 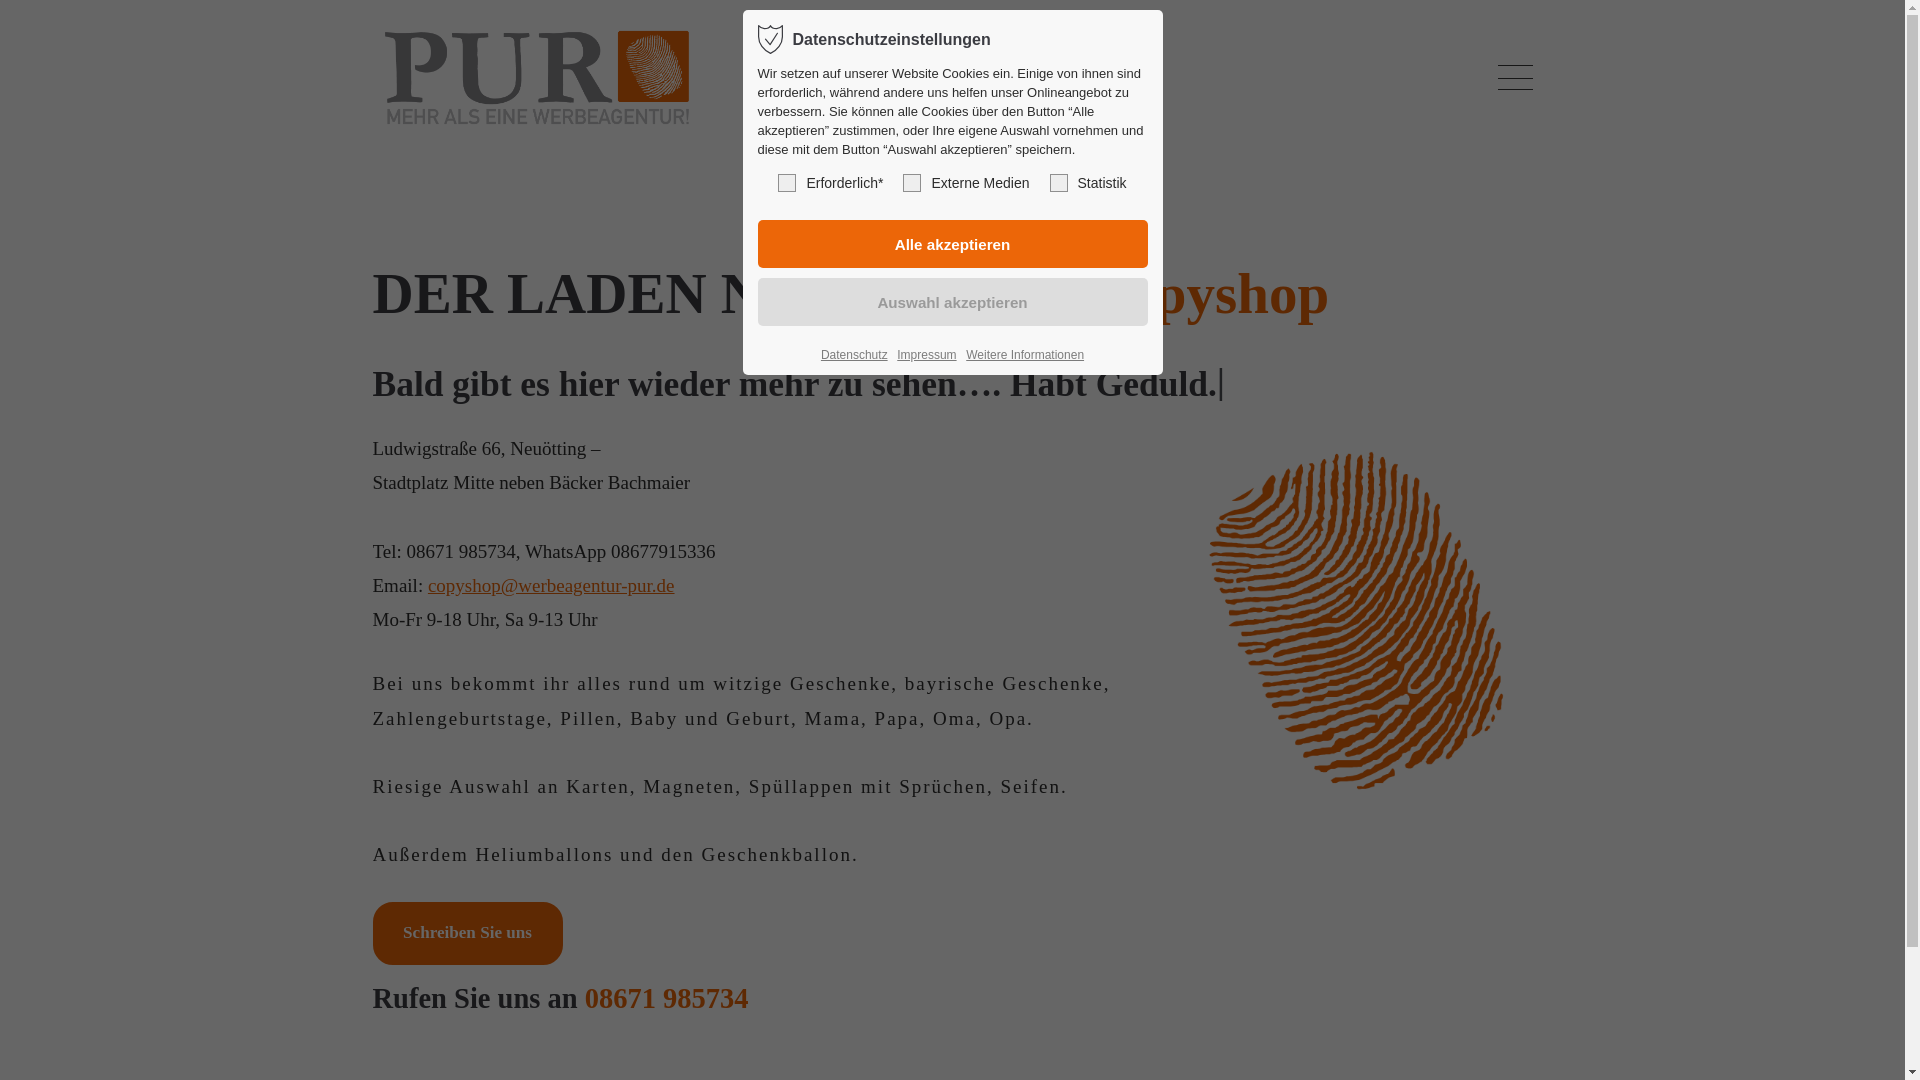 I want to click on Datenschutz, so click(x=854, y=356).